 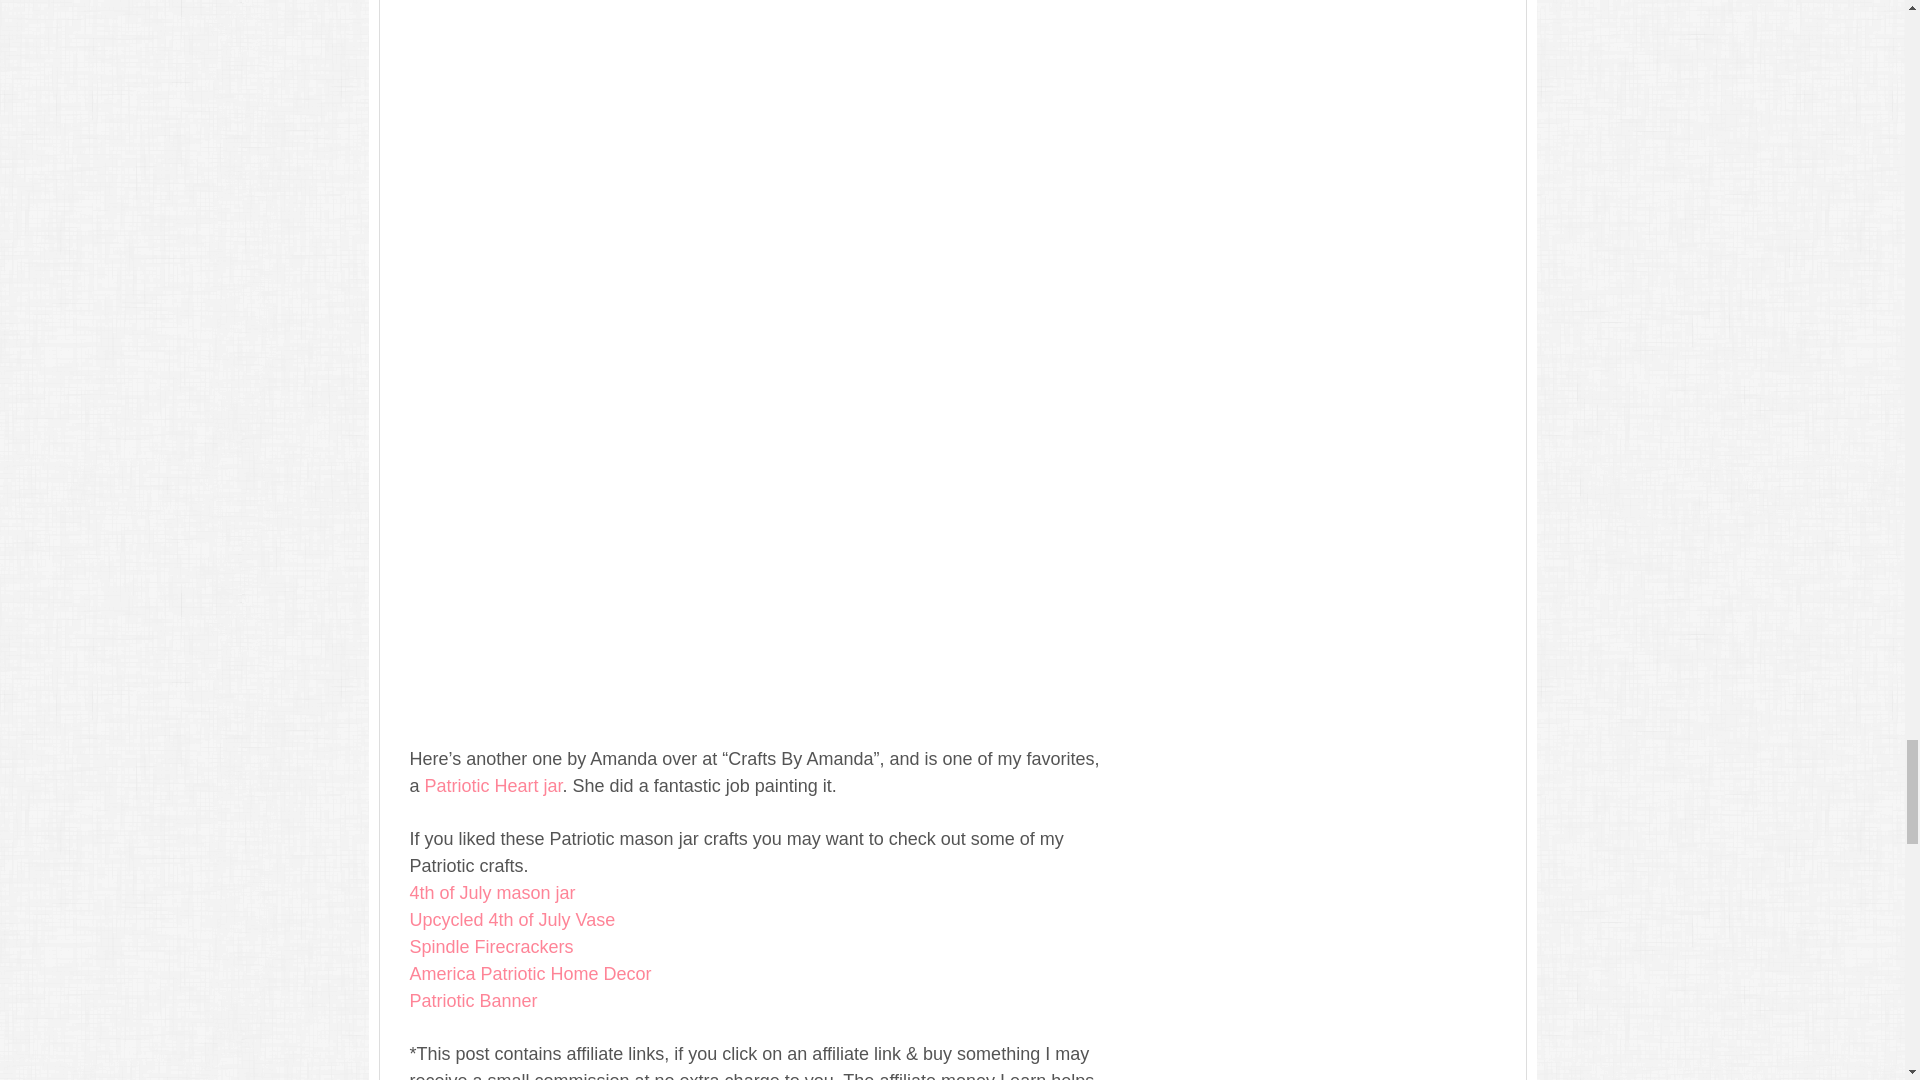 What do you see at coordinates (492, 946) in the screenshot?
I see `Spindle Firecrackers` at bounding box center [492, 946].